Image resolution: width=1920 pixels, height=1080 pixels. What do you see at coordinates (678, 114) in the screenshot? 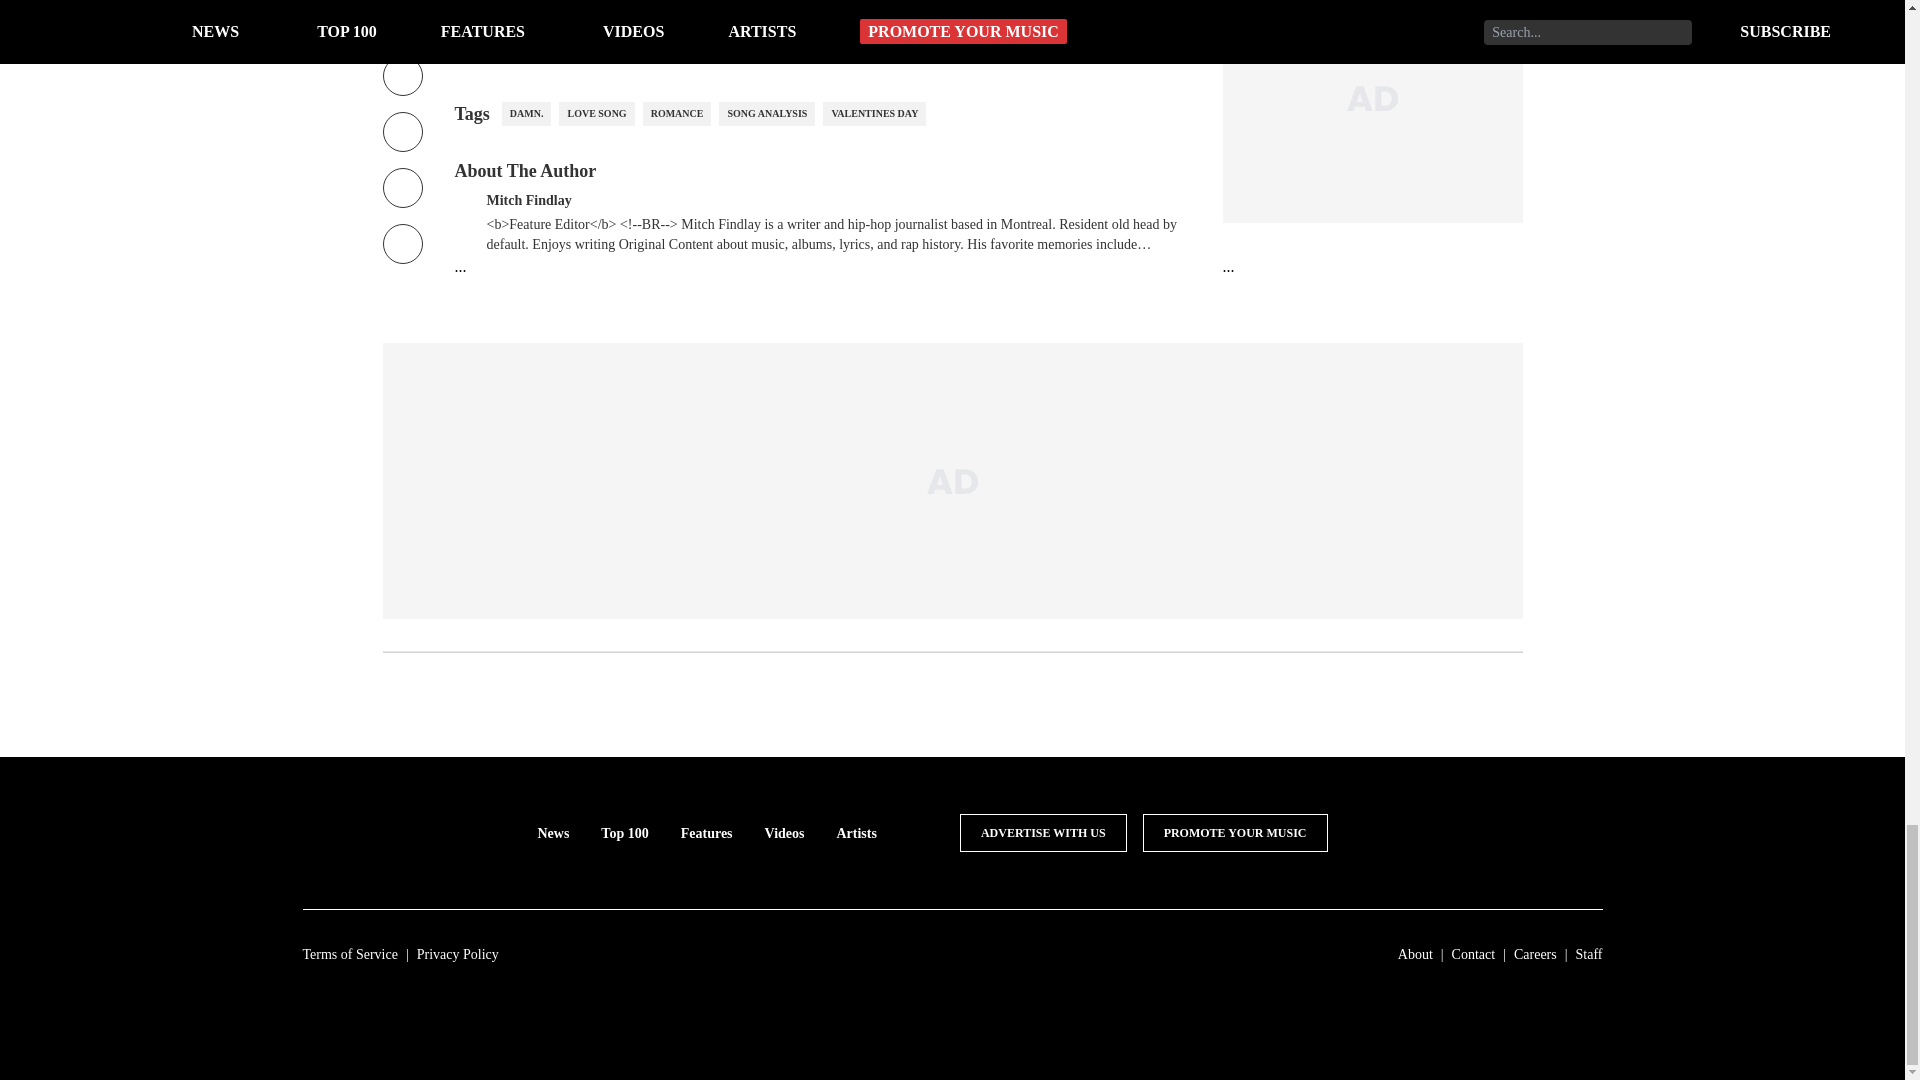
I see `ROMANCE` at bounding box center [678, 114].